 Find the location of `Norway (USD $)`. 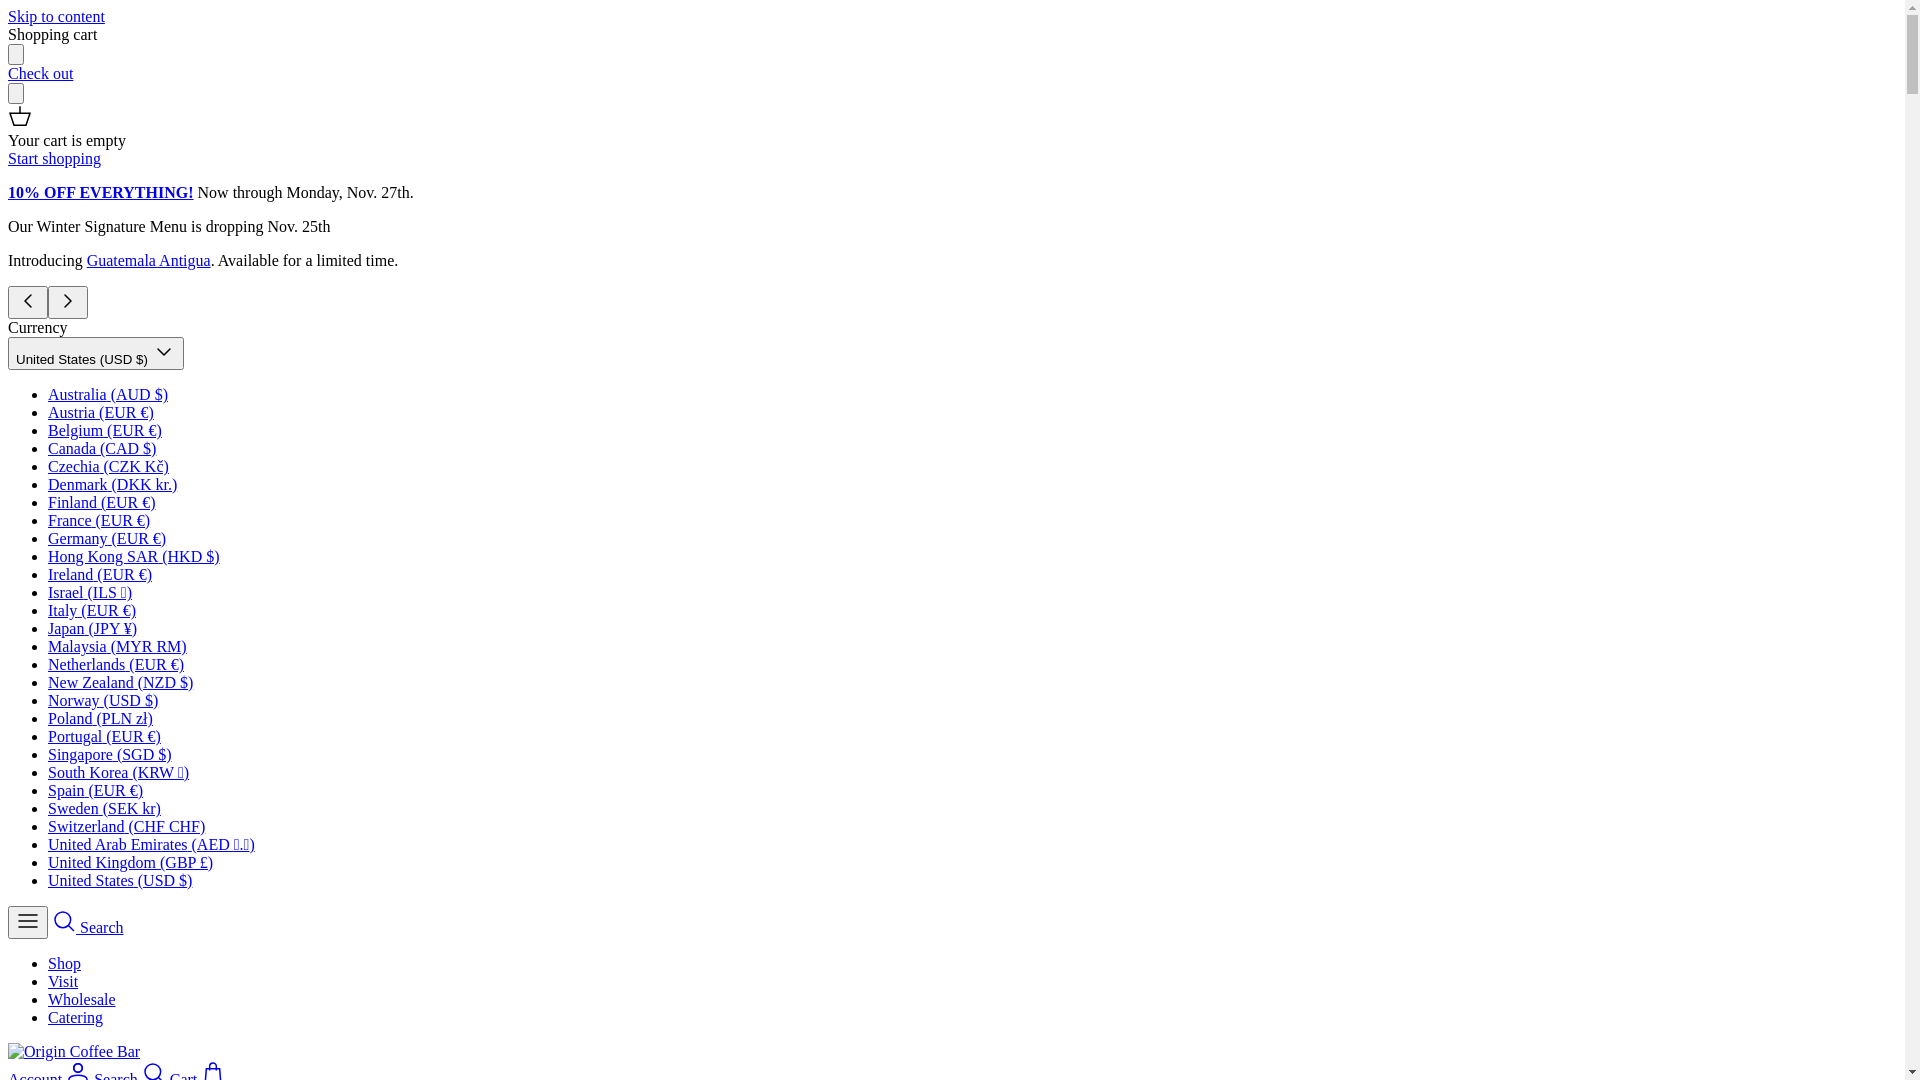

Norway (USD $) is located at coordinates (103, 700).